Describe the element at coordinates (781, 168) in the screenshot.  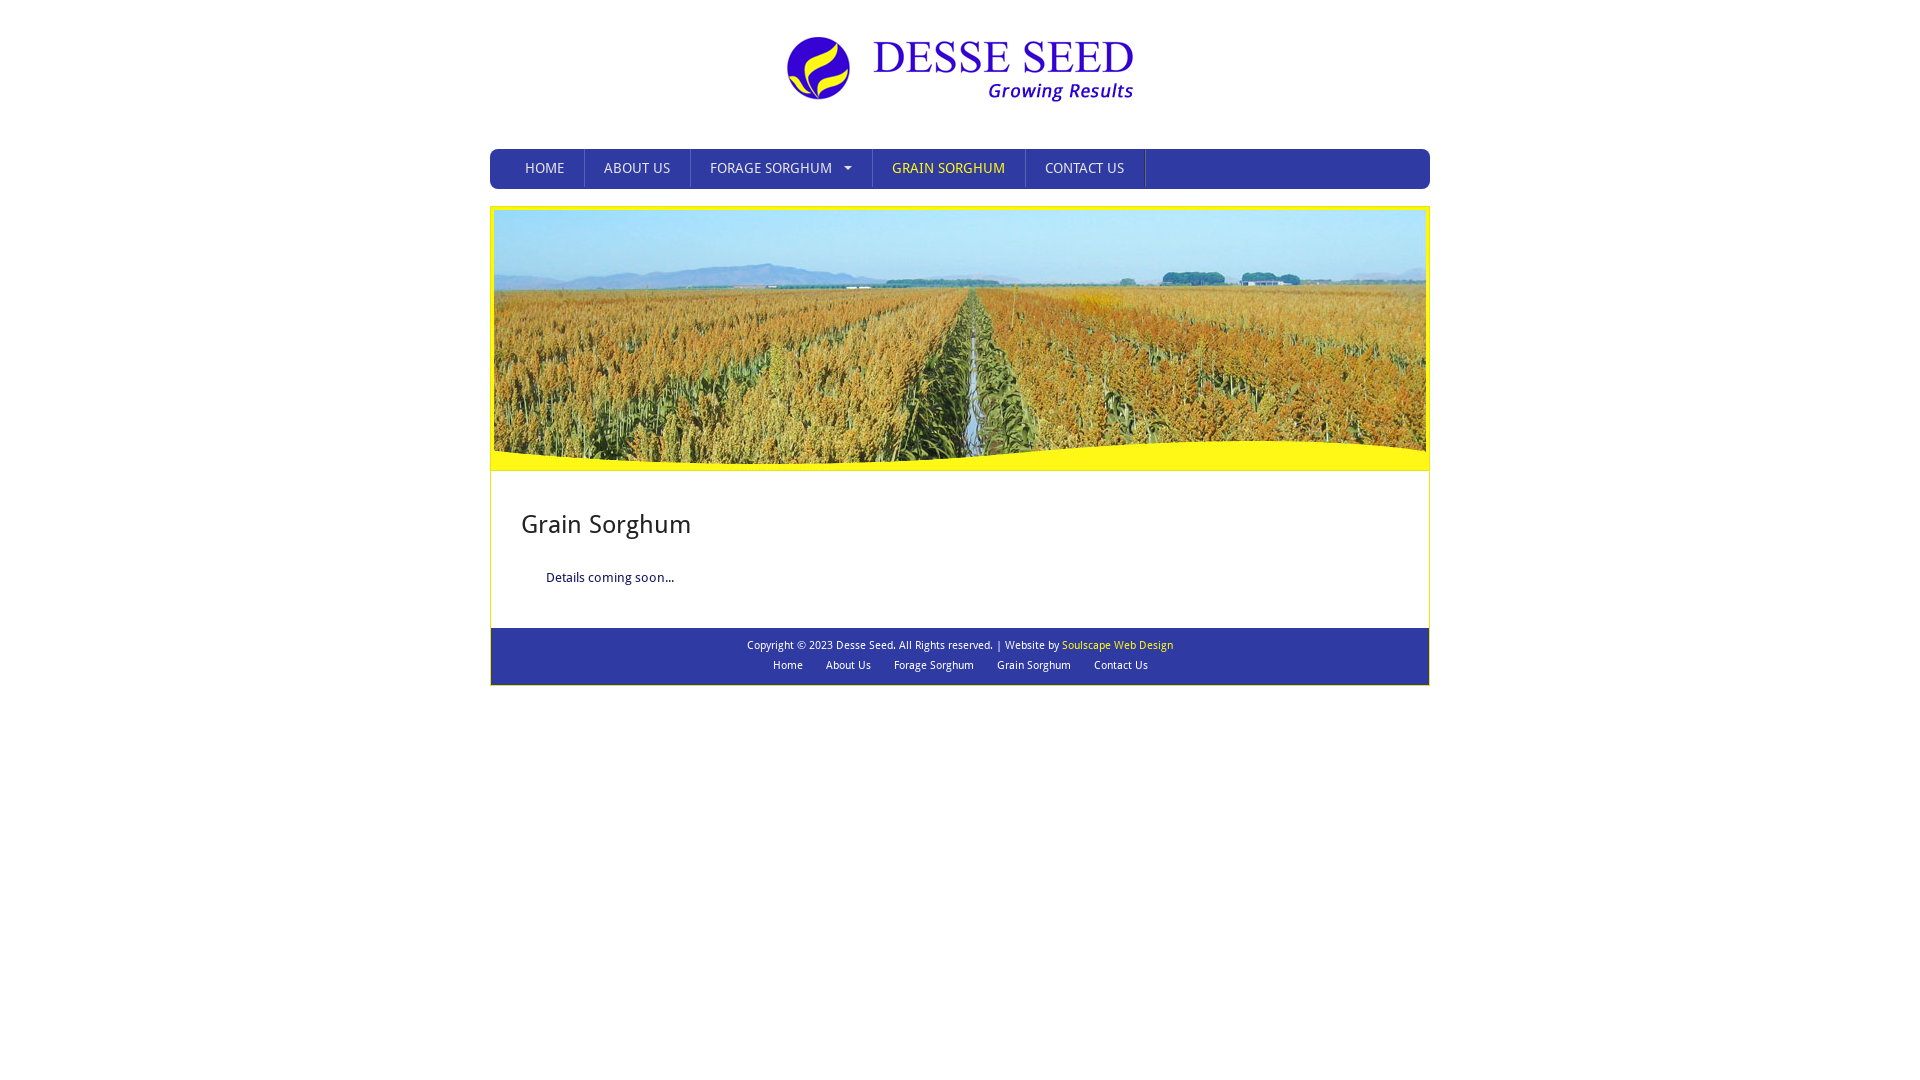
I see `FORAGE SORGHUM` at that location.